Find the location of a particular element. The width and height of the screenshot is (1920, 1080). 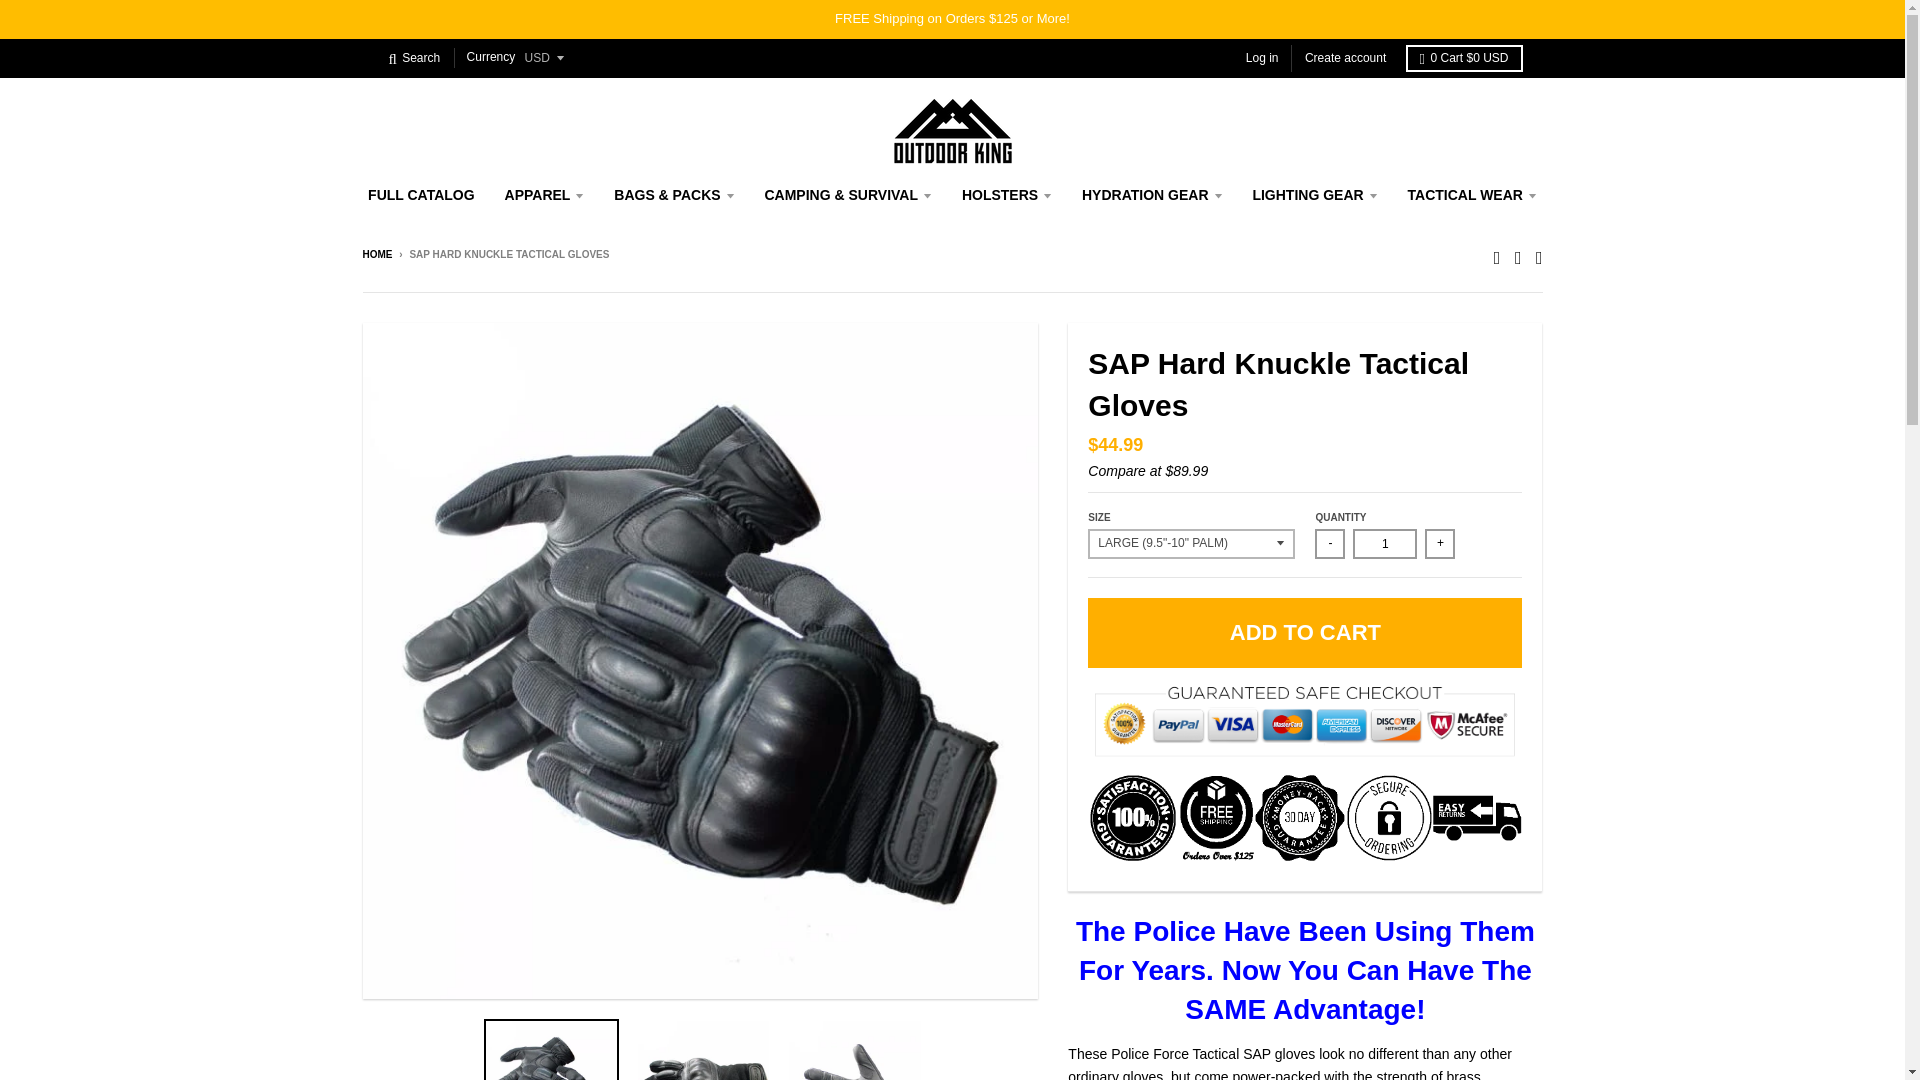

1 is located at coordinates (1384, 544).